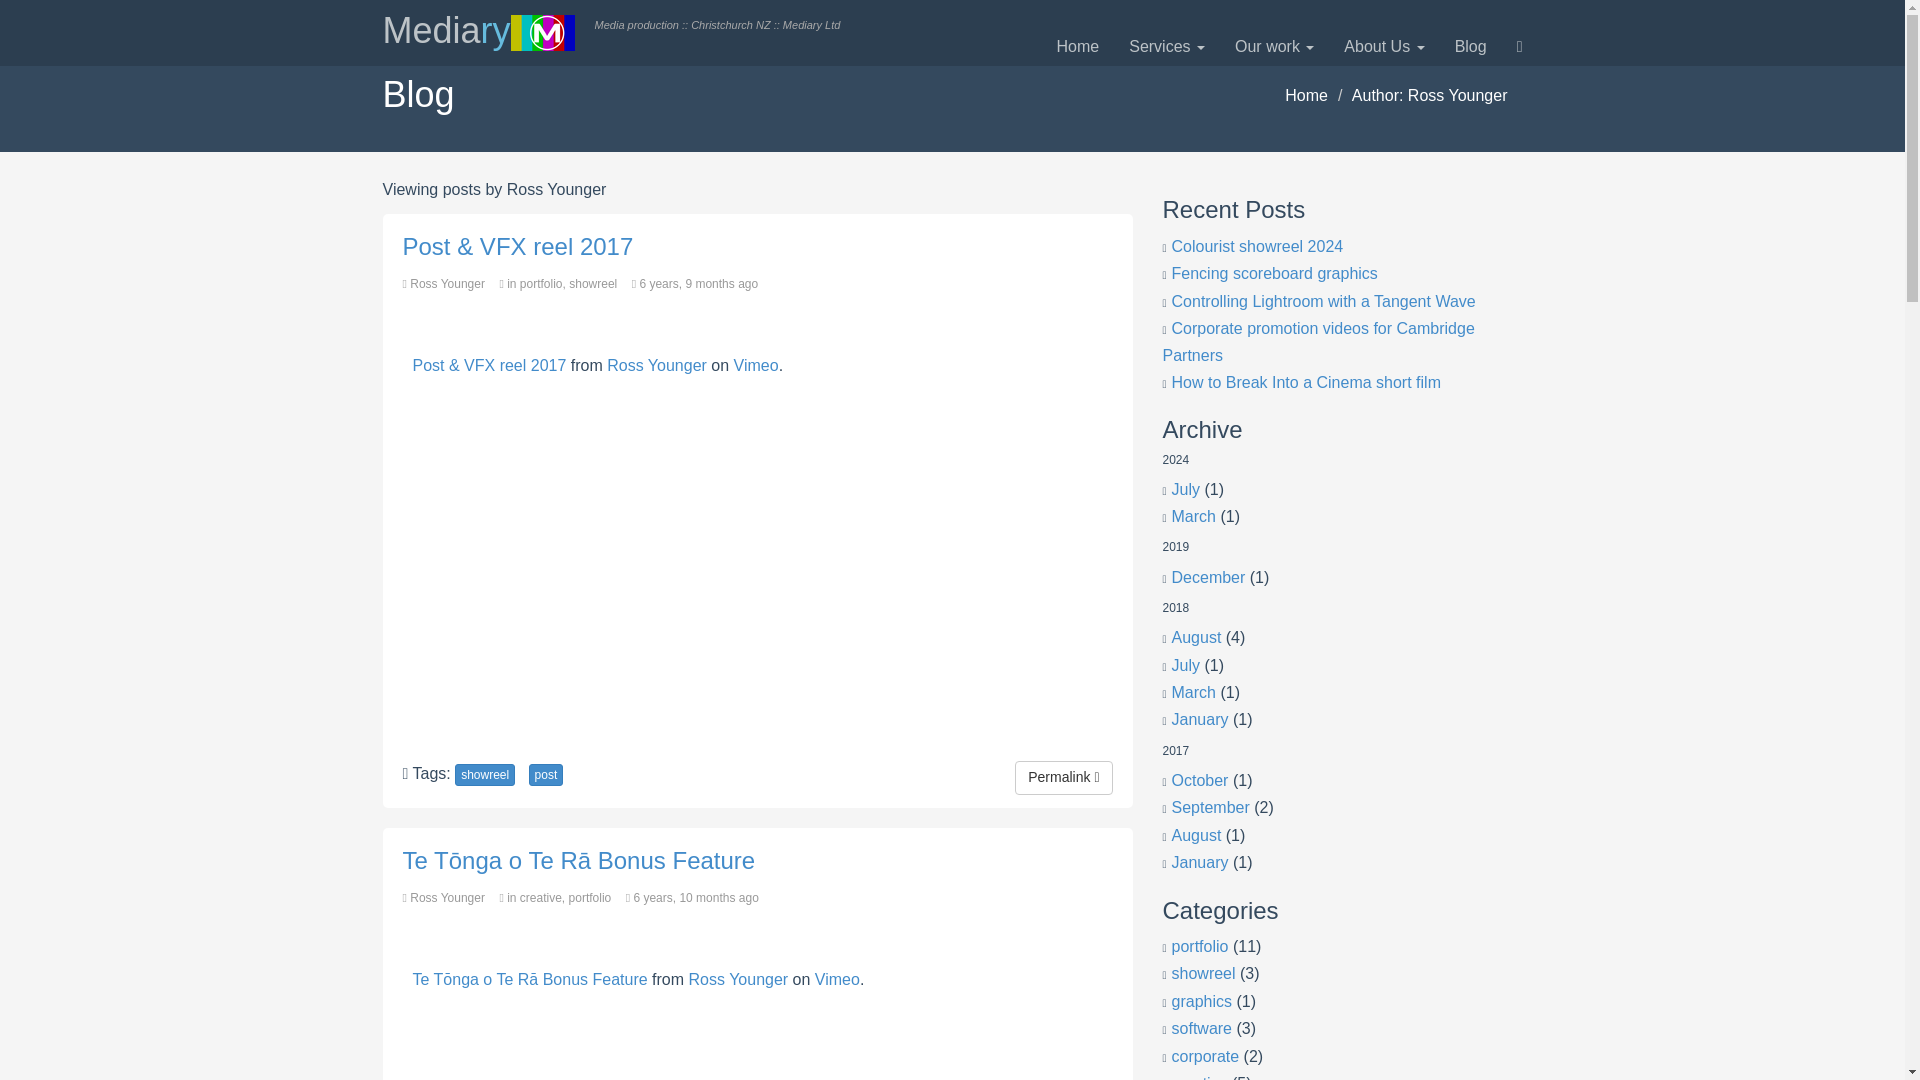 This screenshot has height=1080, width=1920. What do you see at coordinates (1078, 46) in the screenshot?
I see `Home` at bounding box center [1078, 46].